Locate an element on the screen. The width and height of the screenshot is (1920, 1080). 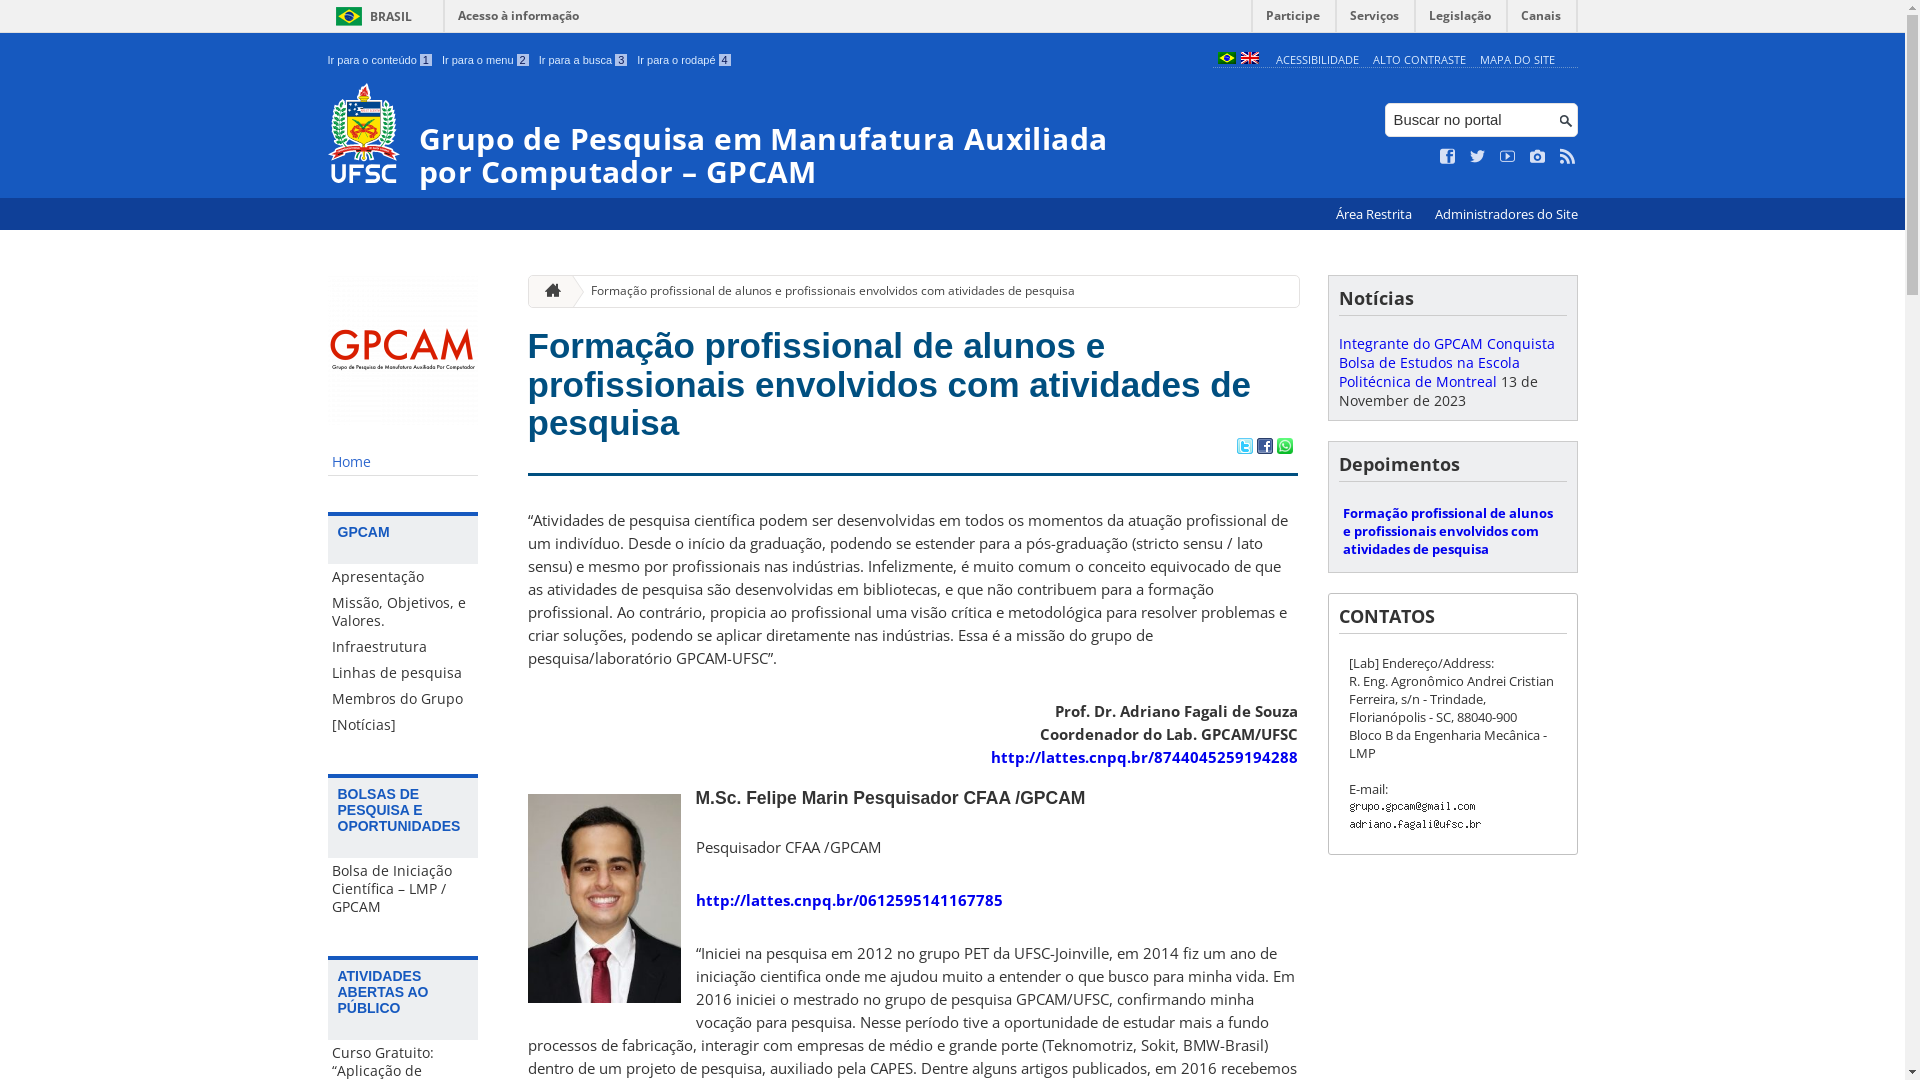
Participe is located at coordinates (1293, 20).